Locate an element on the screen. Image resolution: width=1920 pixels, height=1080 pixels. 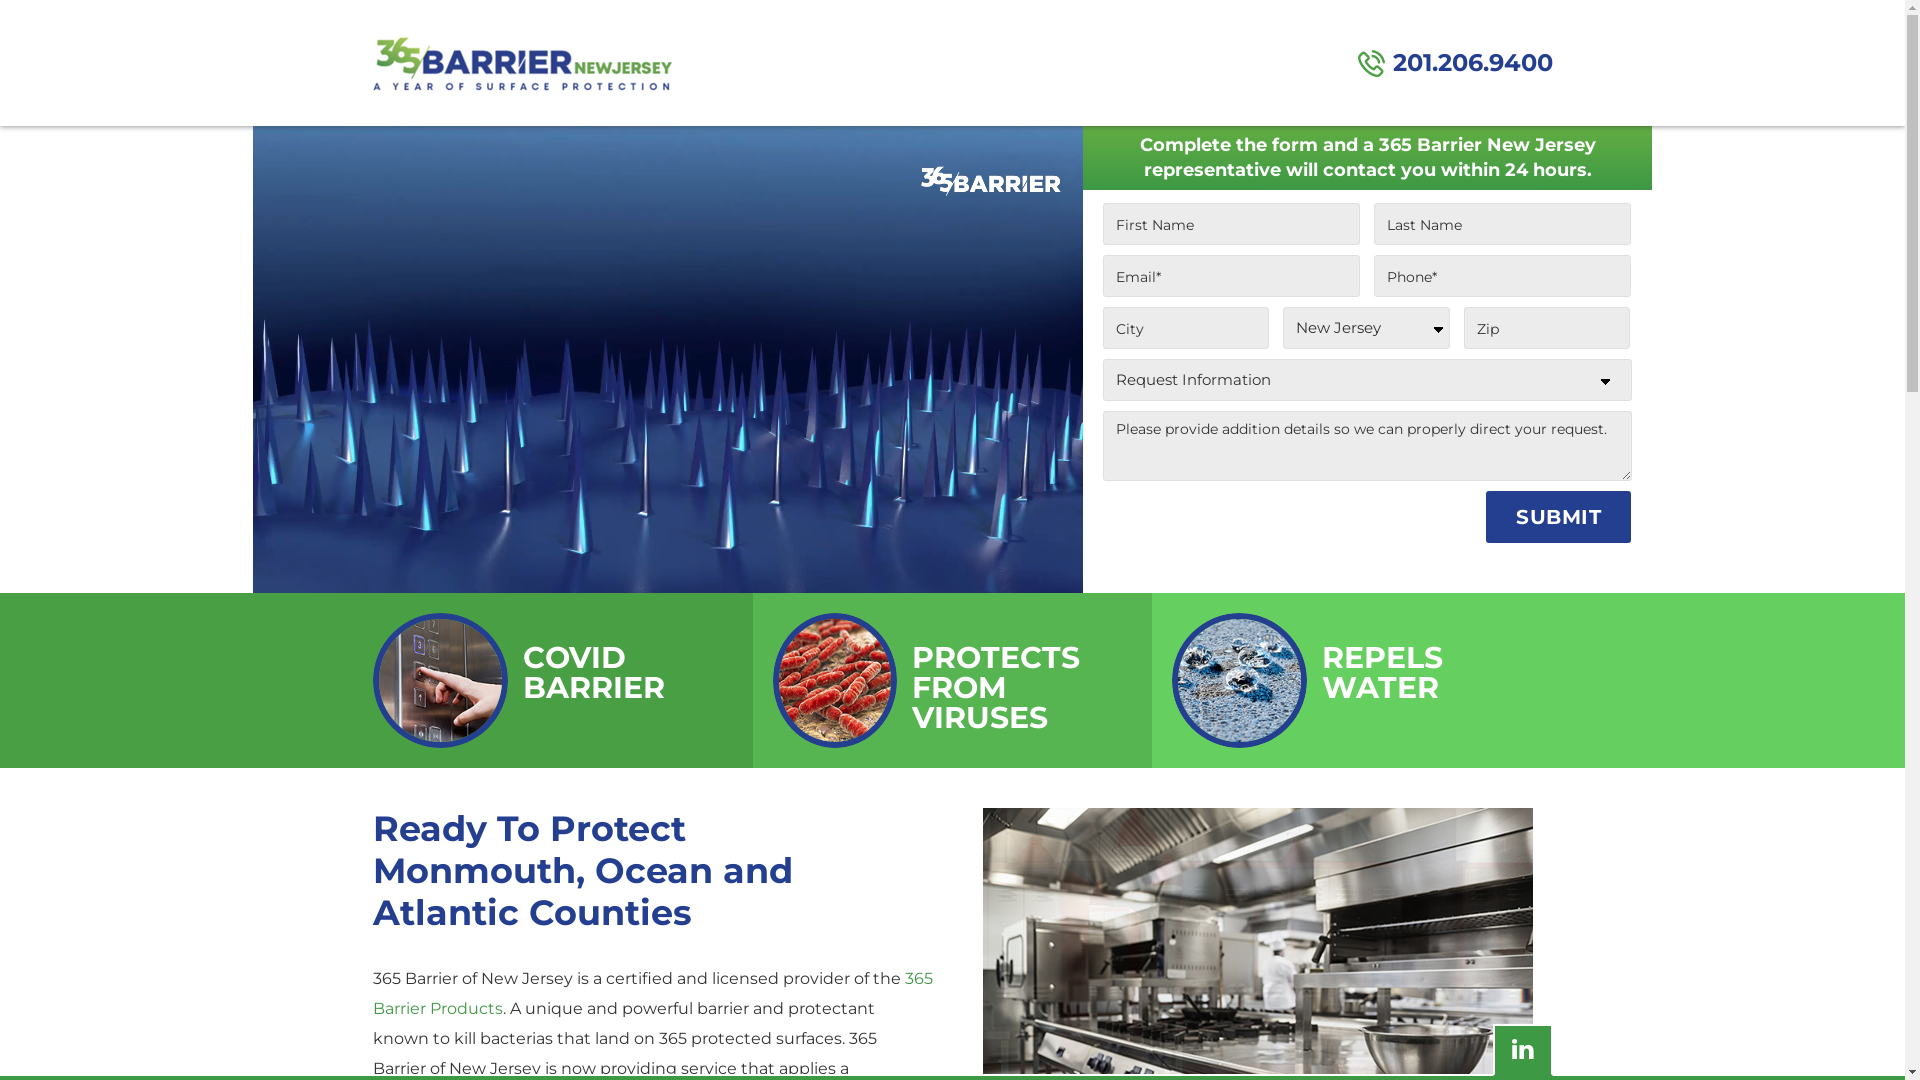
COVID
BARRIER is located at coordinates (553, 680).